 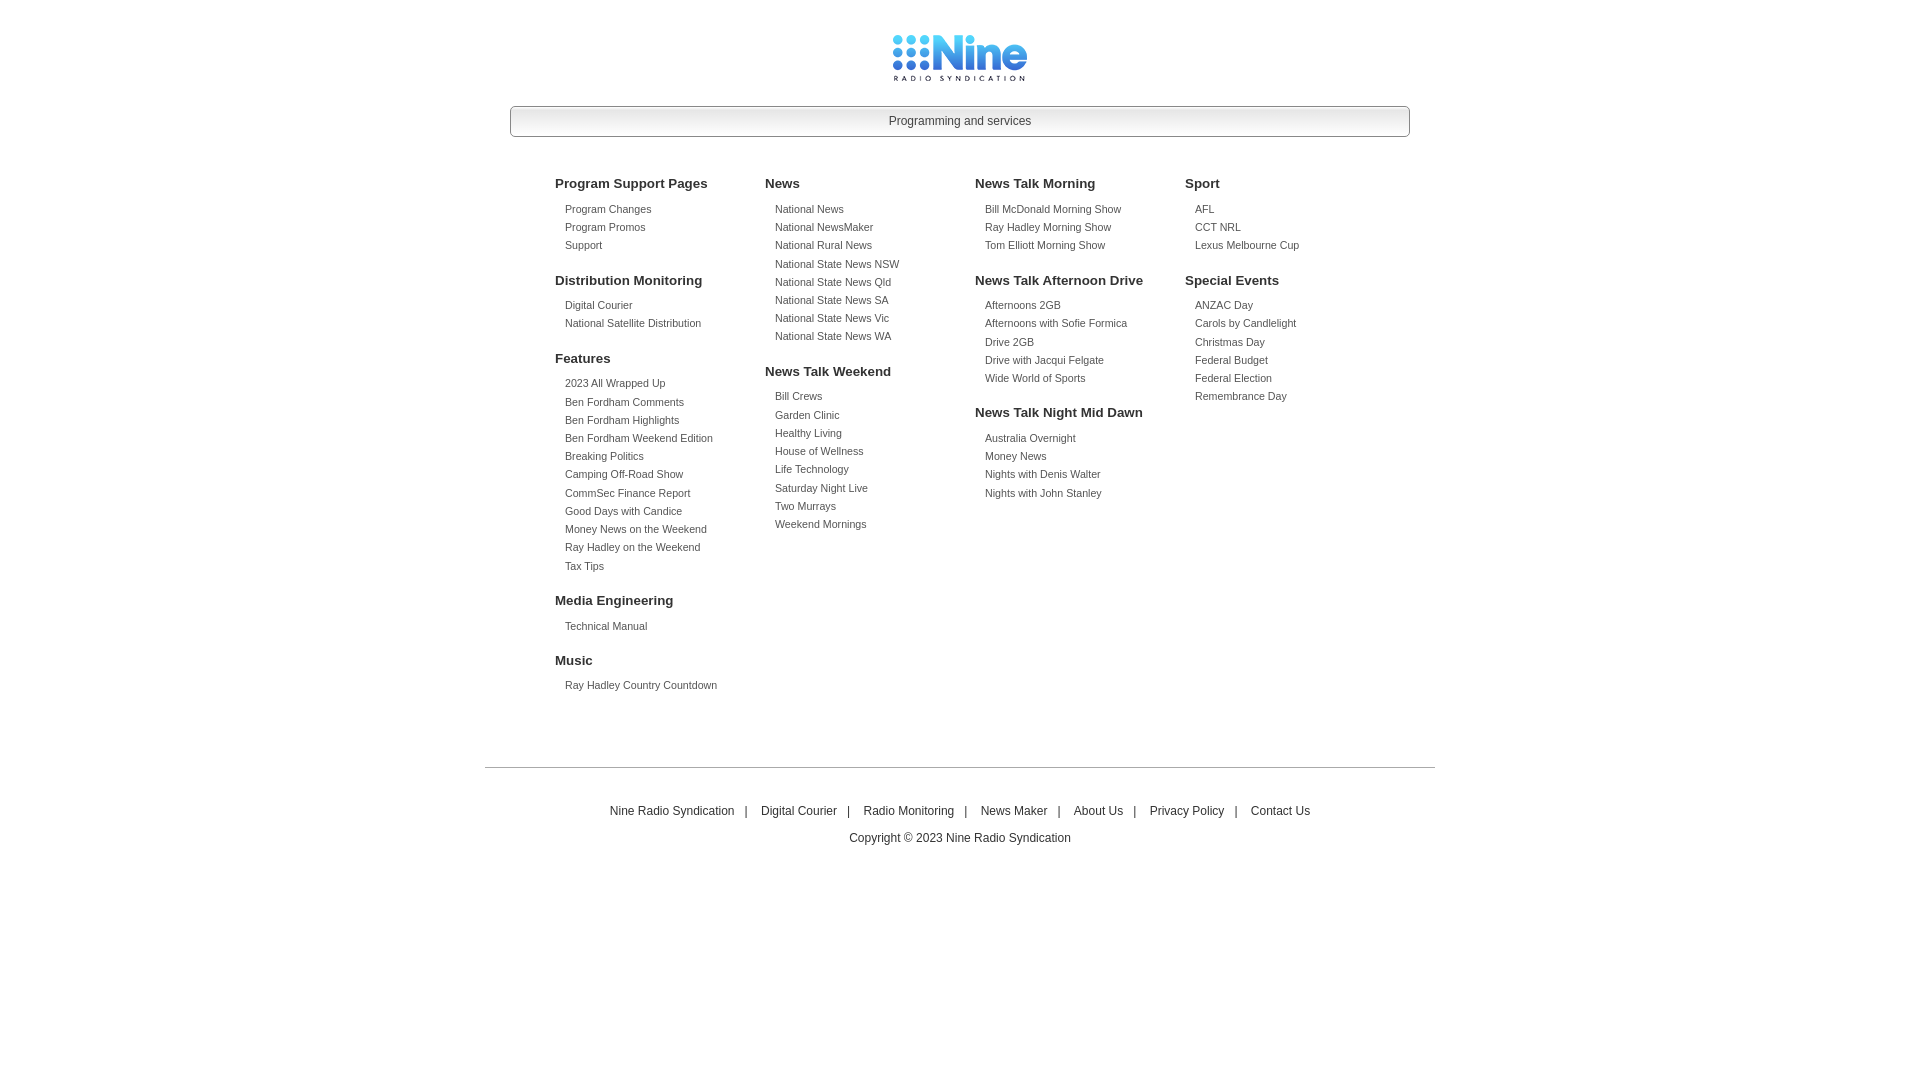 What do you see at coordinates (1035, 378) in the screenshot?
I see `Wide World of Sports` at bounding box center [1035, 378].